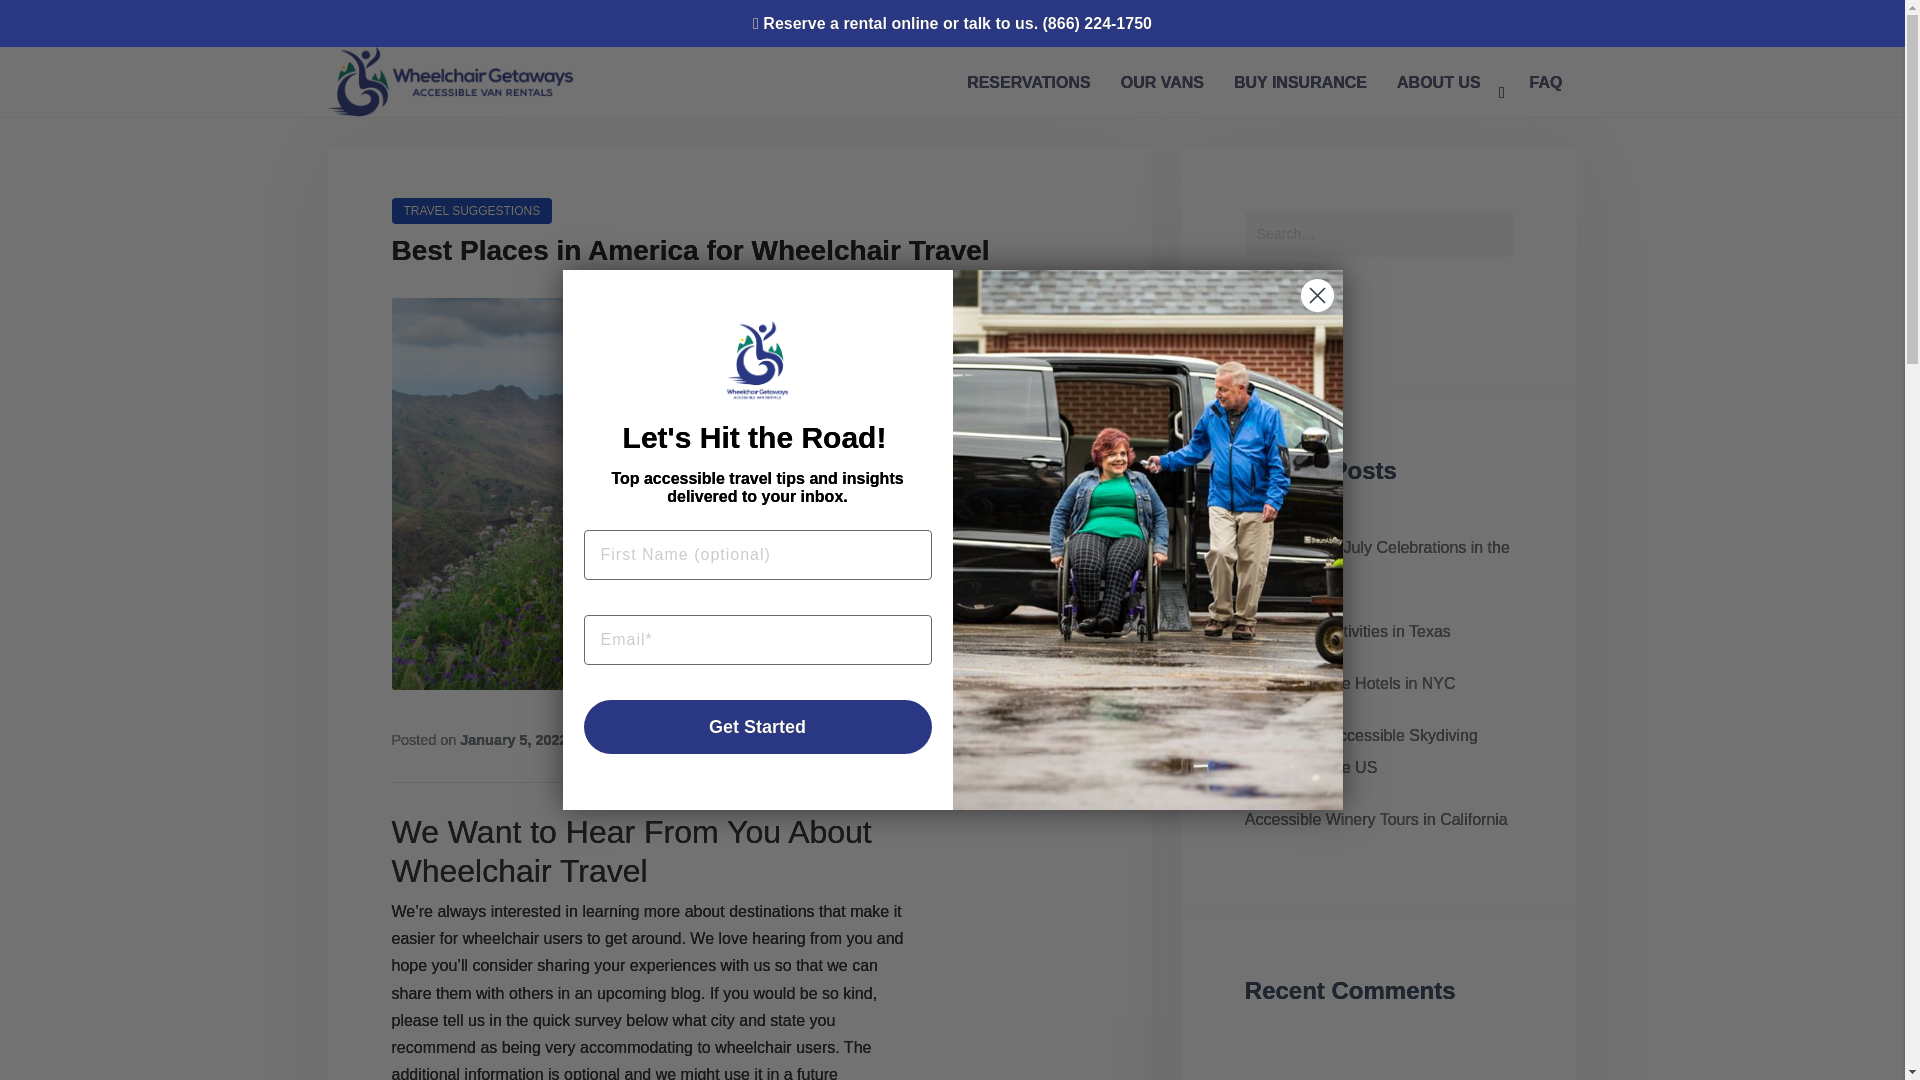 The width and height of the screenshot is (1920, 1080). Describe the element at coordinates (1448, 82) in the screenshot. I see `ABOUT US` at that location.